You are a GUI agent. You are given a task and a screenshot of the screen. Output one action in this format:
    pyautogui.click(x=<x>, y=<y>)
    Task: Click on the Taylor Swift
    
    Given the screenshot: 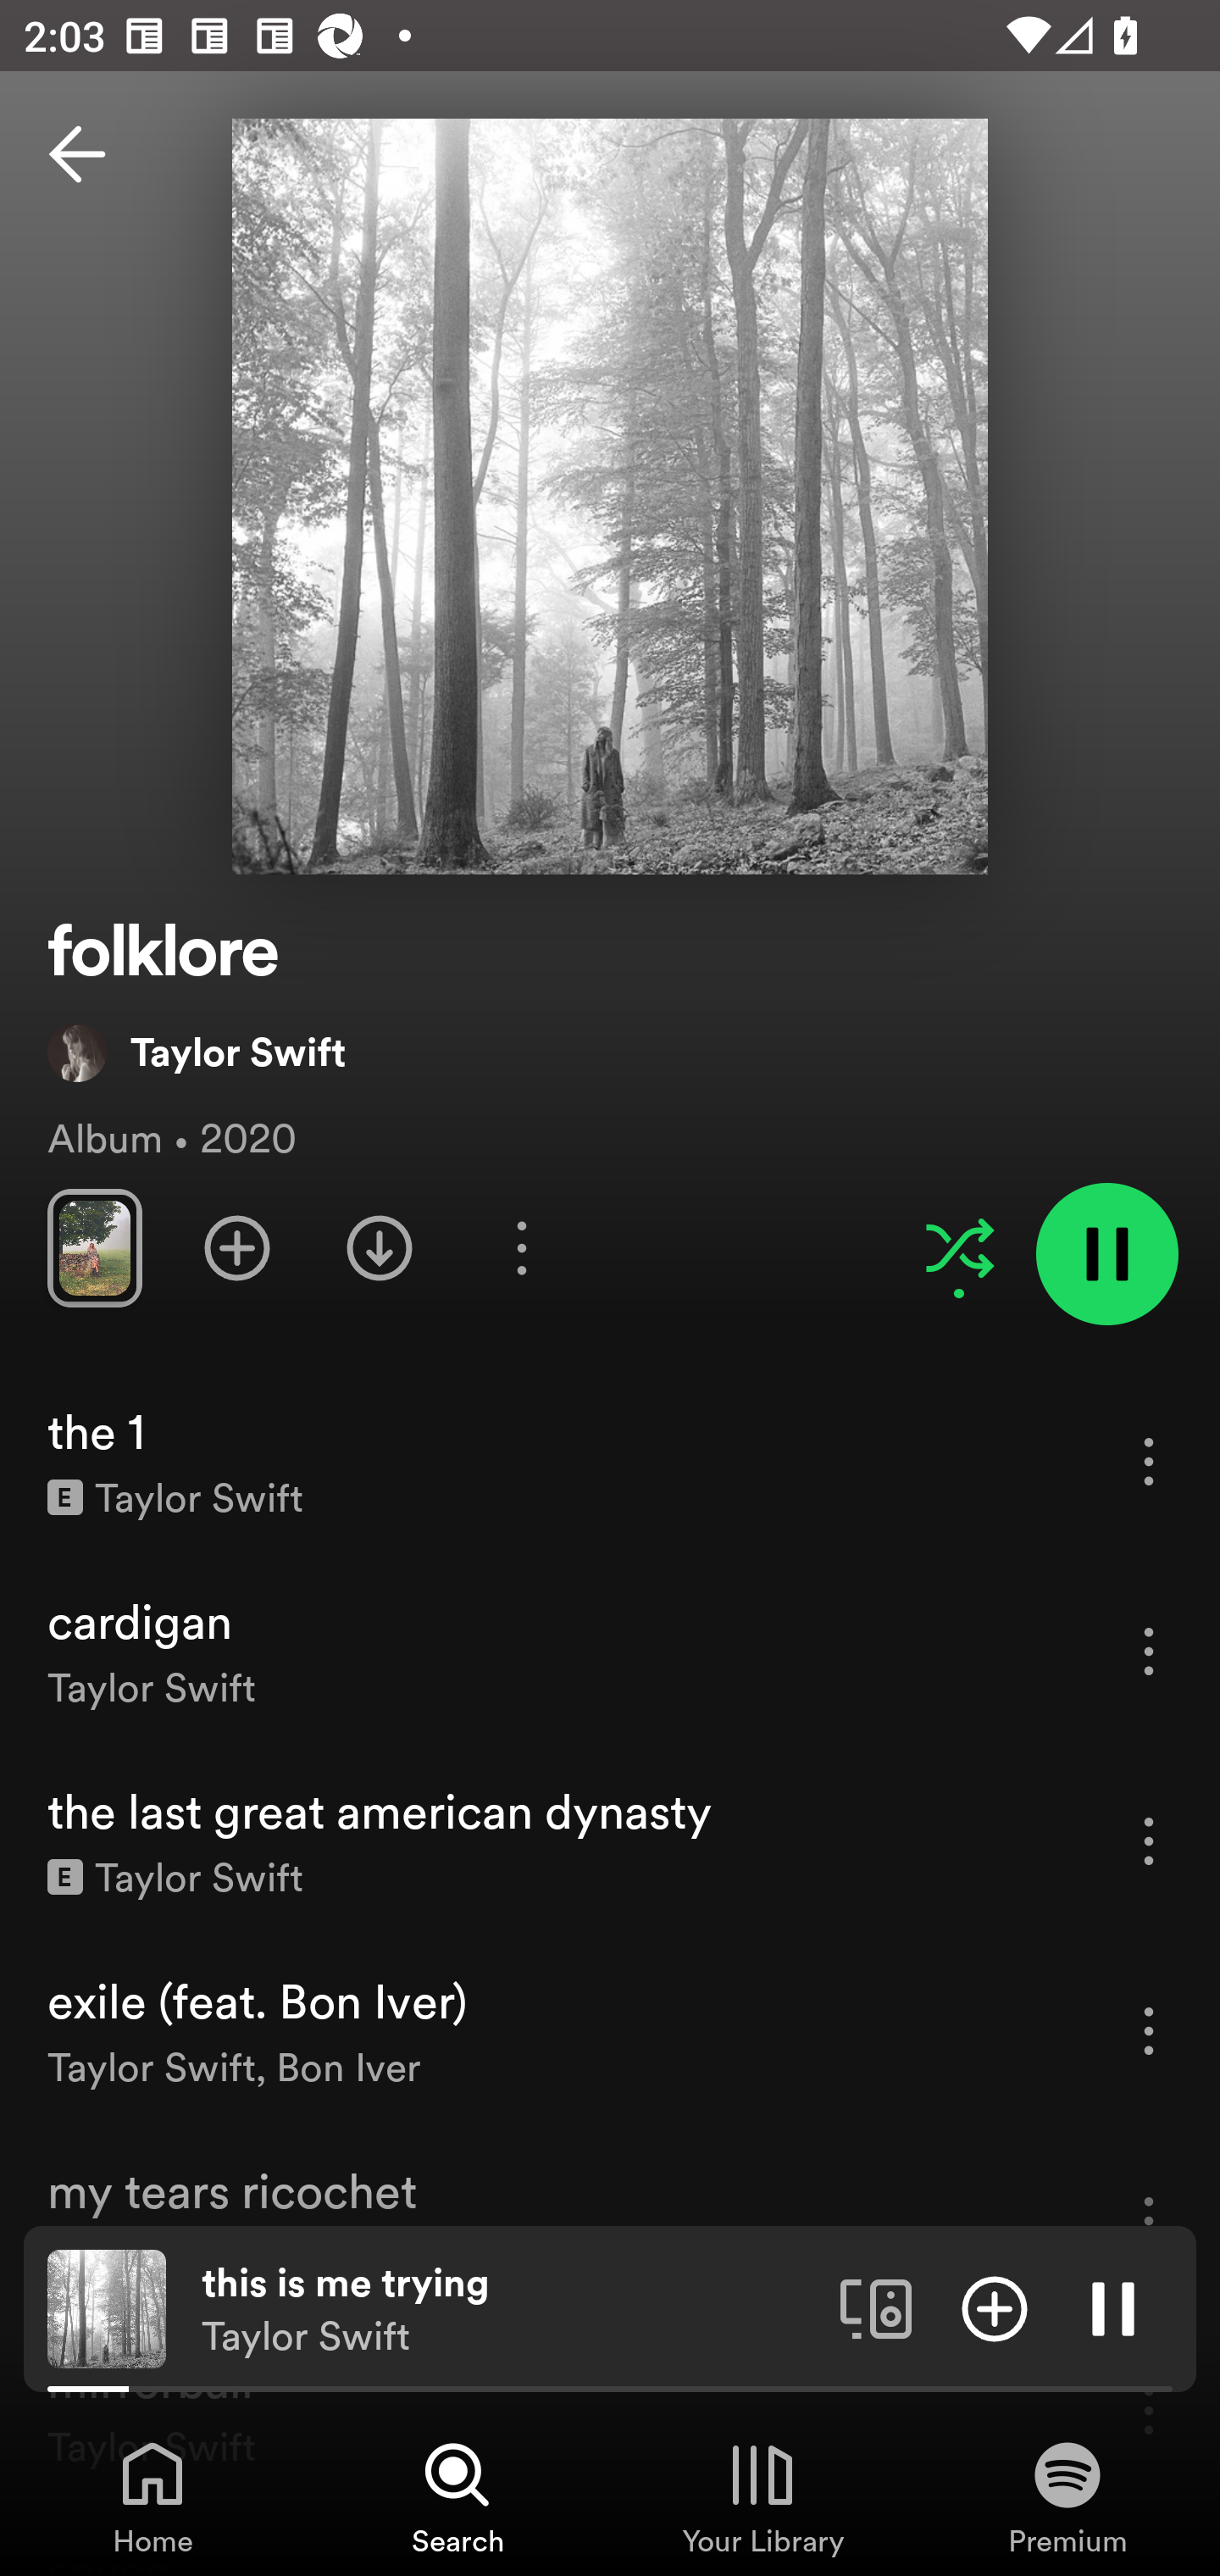 What is the action you would take?
    pyautogui.click(x=197, y=1052)
    